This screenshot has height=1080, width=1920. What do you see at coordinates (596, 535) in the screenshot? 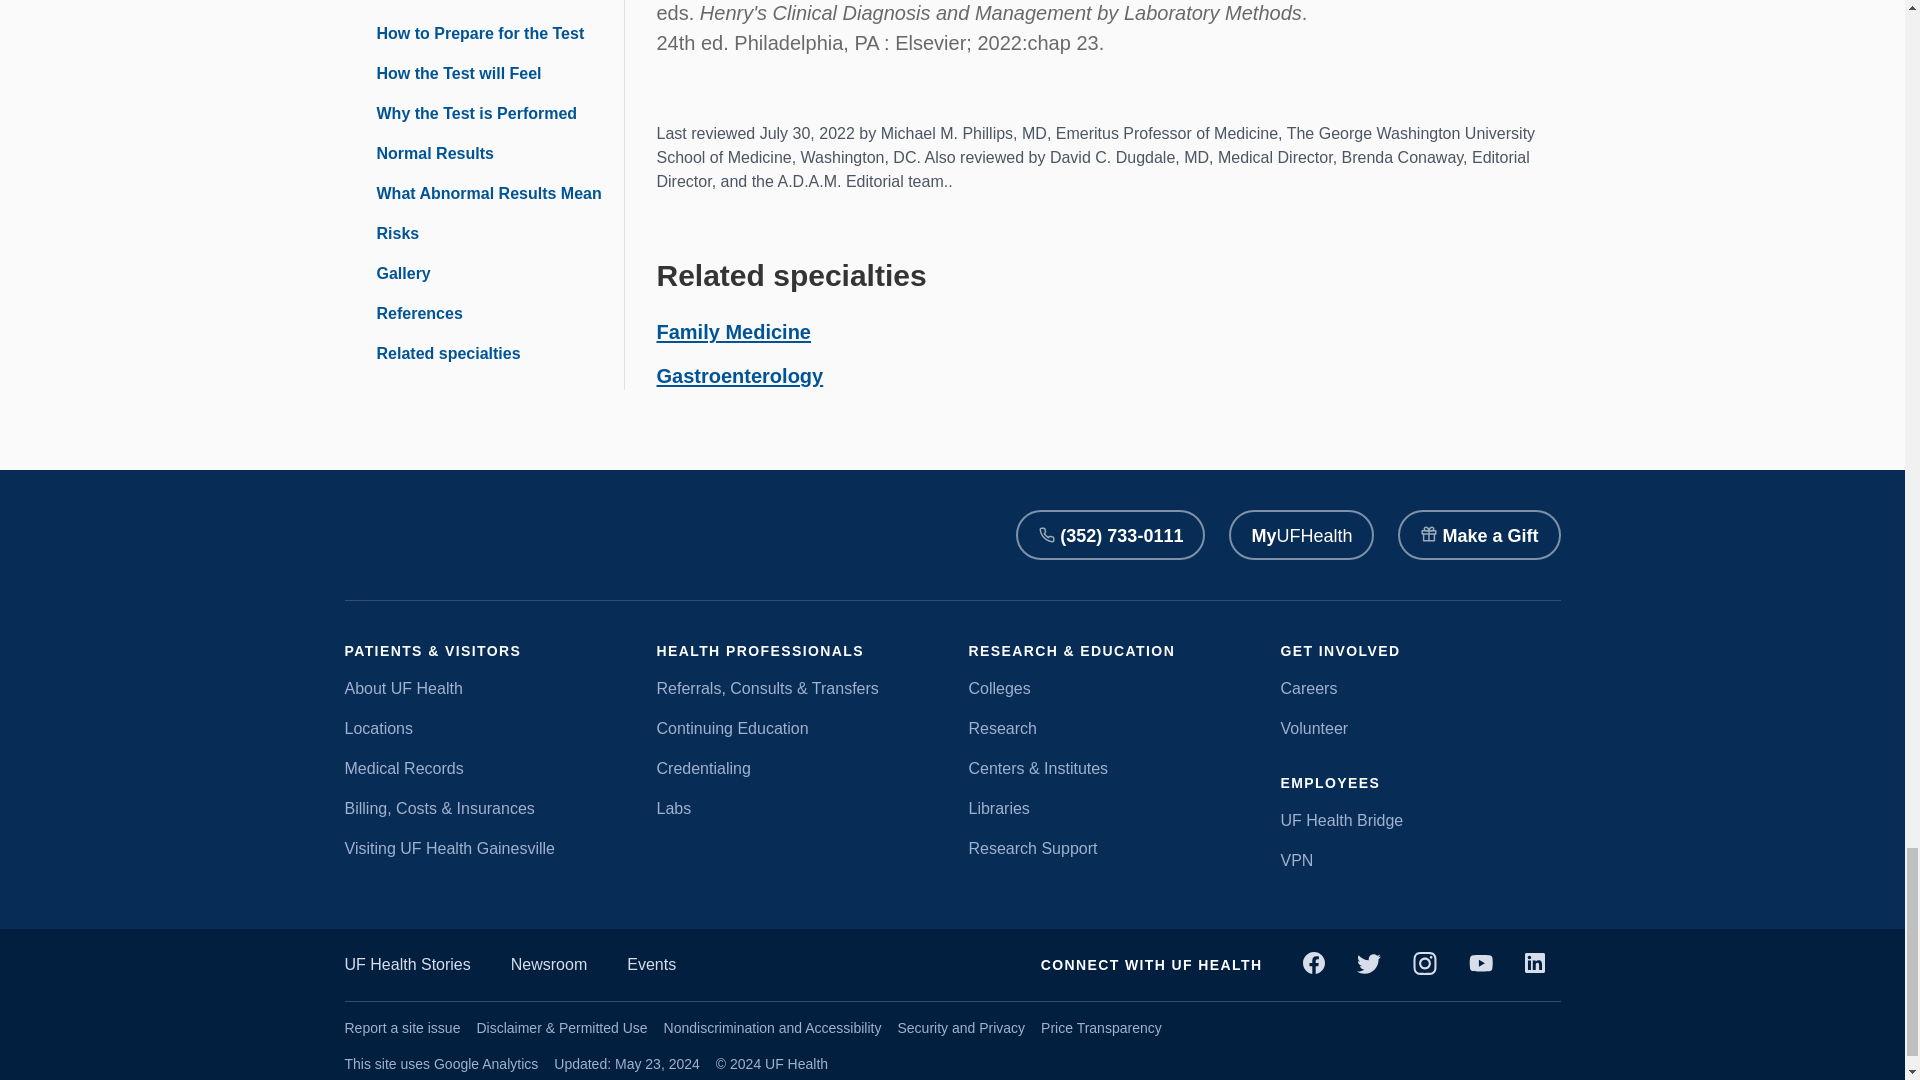
I see `University of Florida` at bounding box center [596, 535].